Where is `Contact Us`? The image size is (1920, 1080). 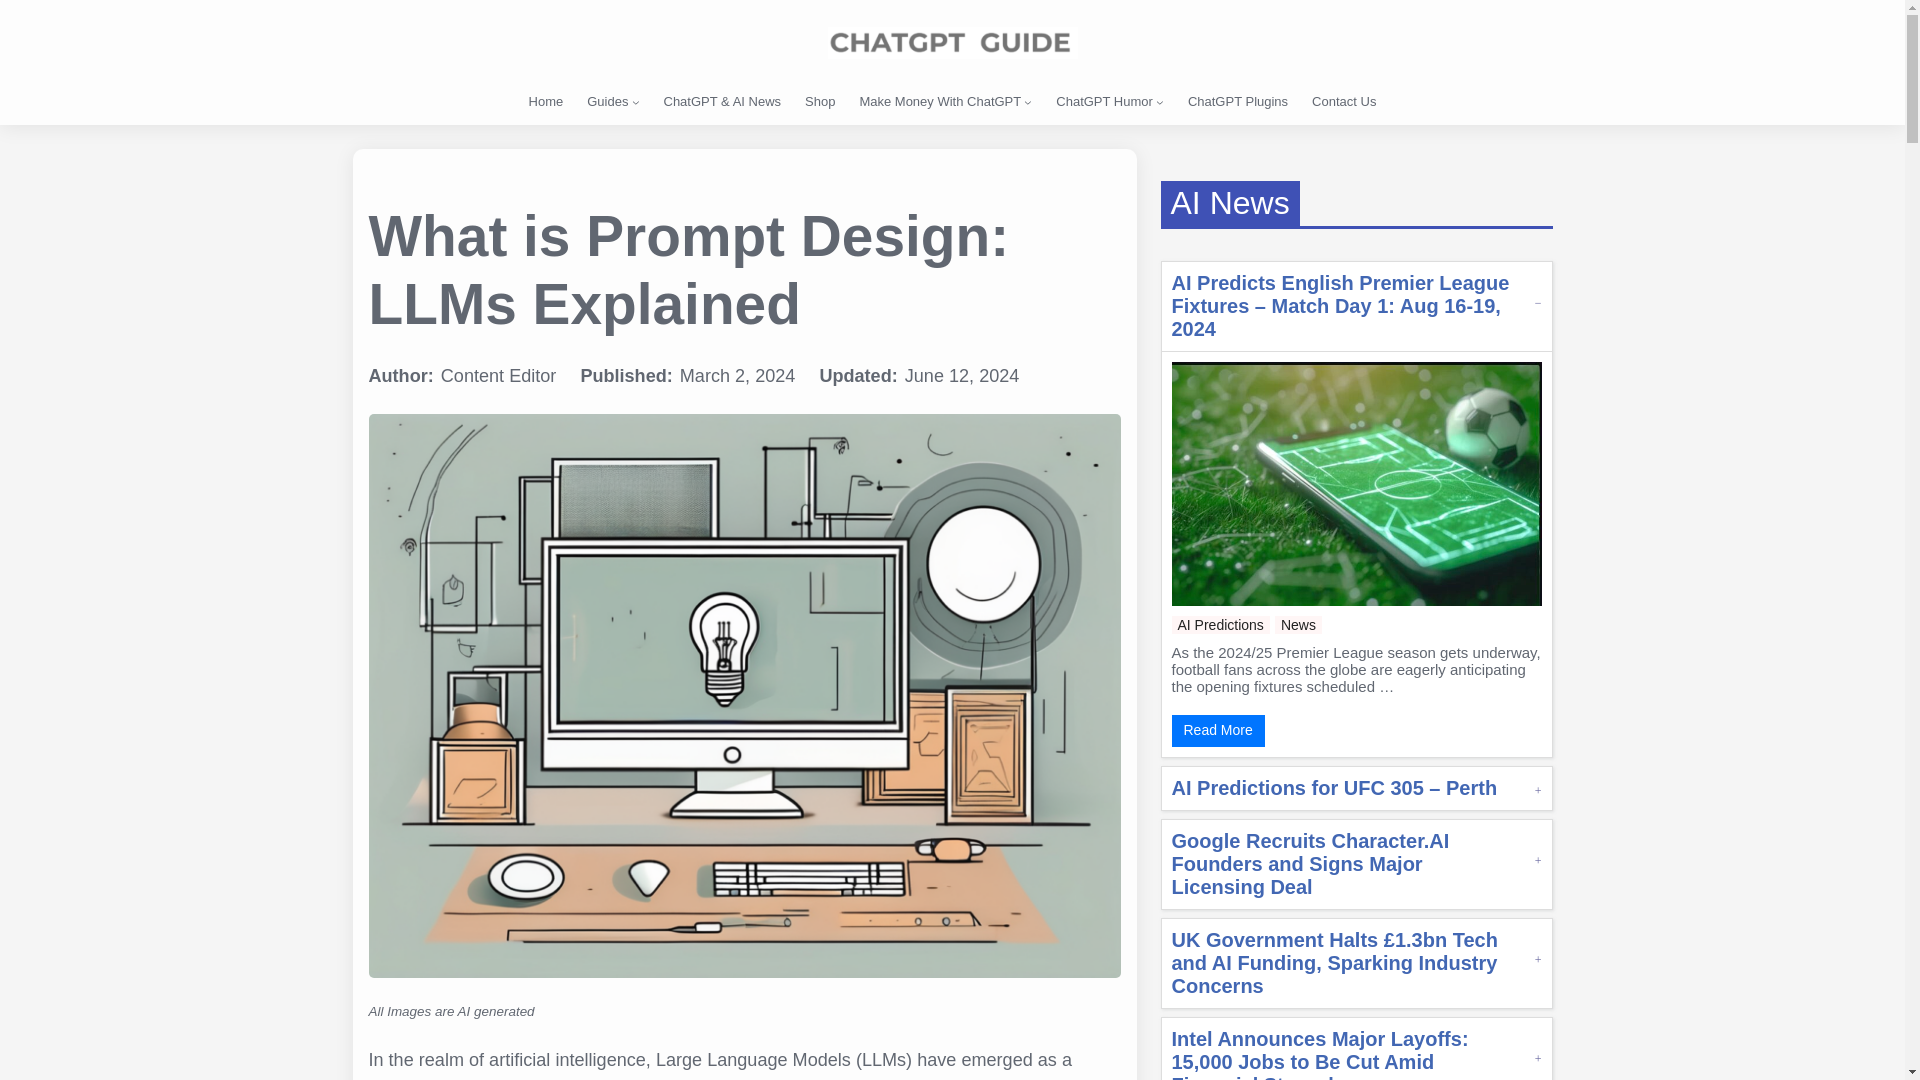
Contact Us is located at coordinates (1344, 101).